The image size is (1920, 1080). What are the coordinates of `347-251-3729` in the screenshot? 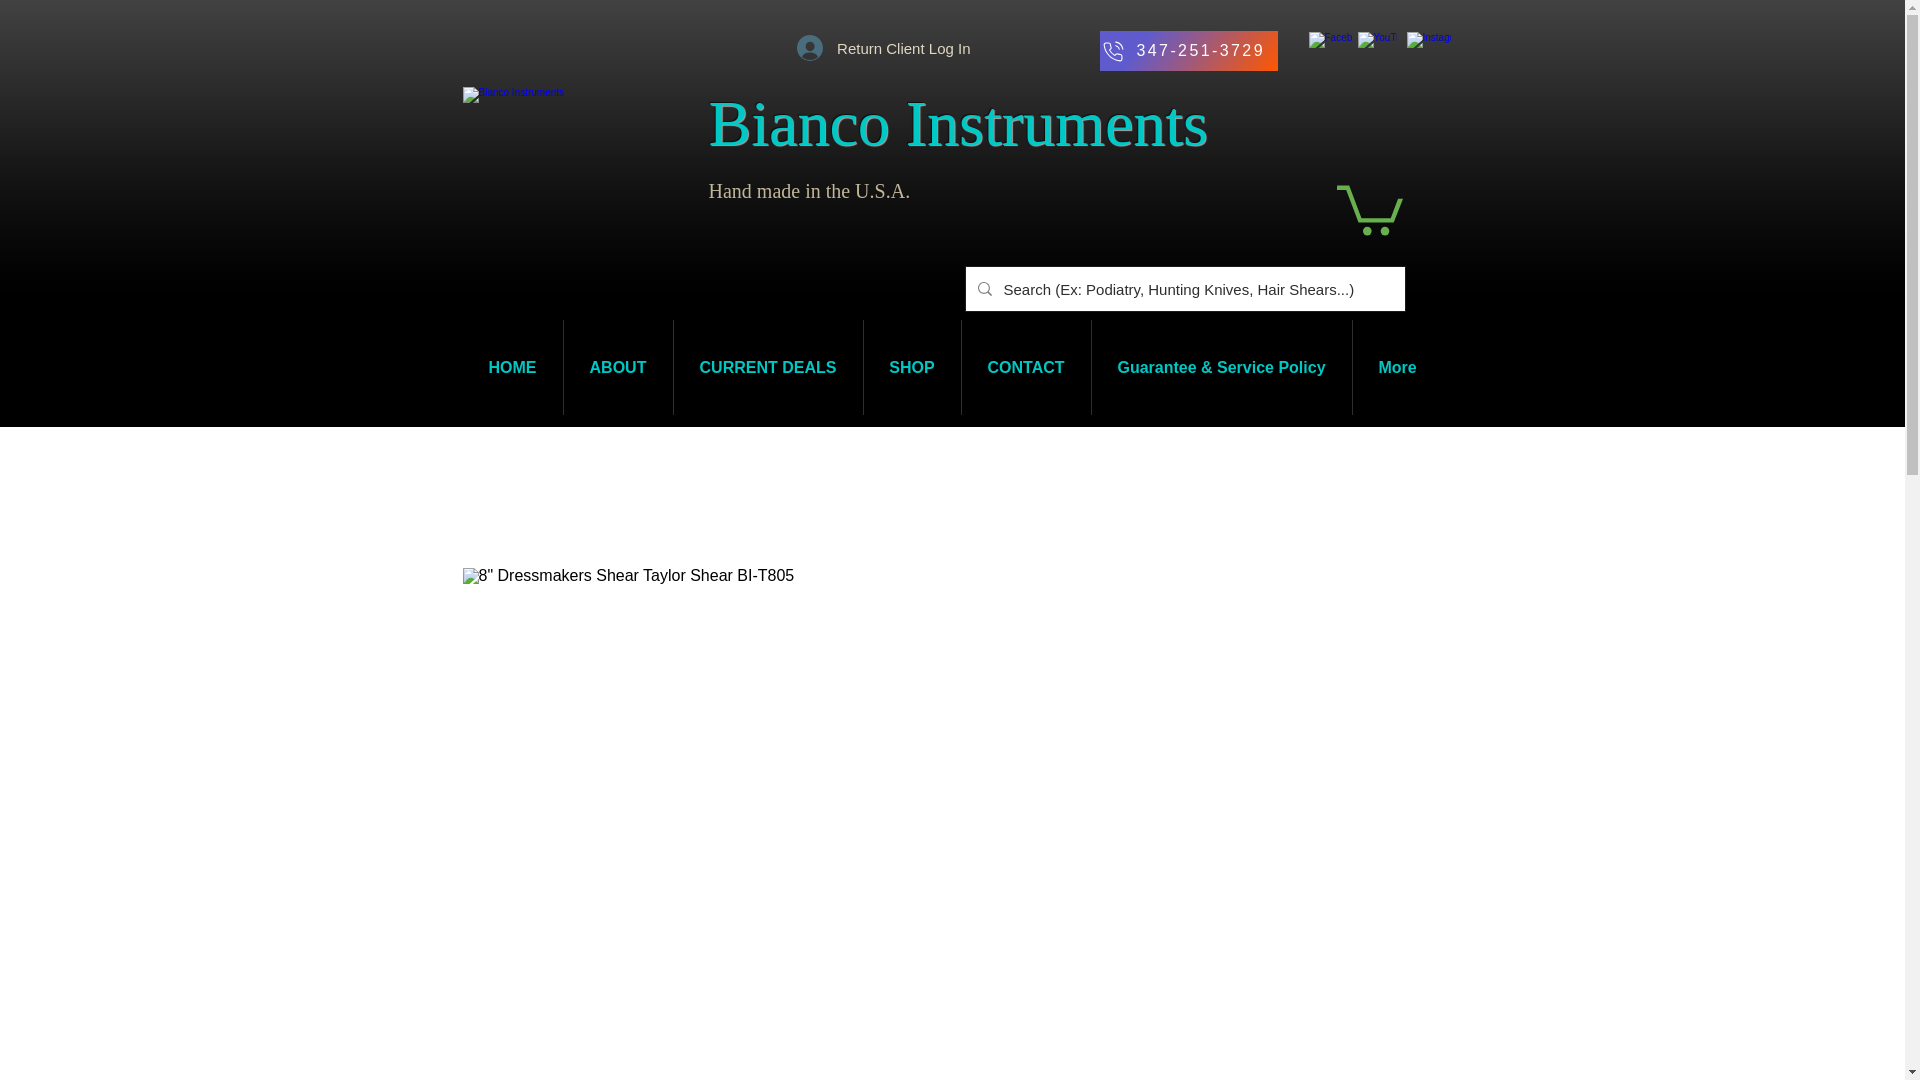 It's located at (1189, 51).